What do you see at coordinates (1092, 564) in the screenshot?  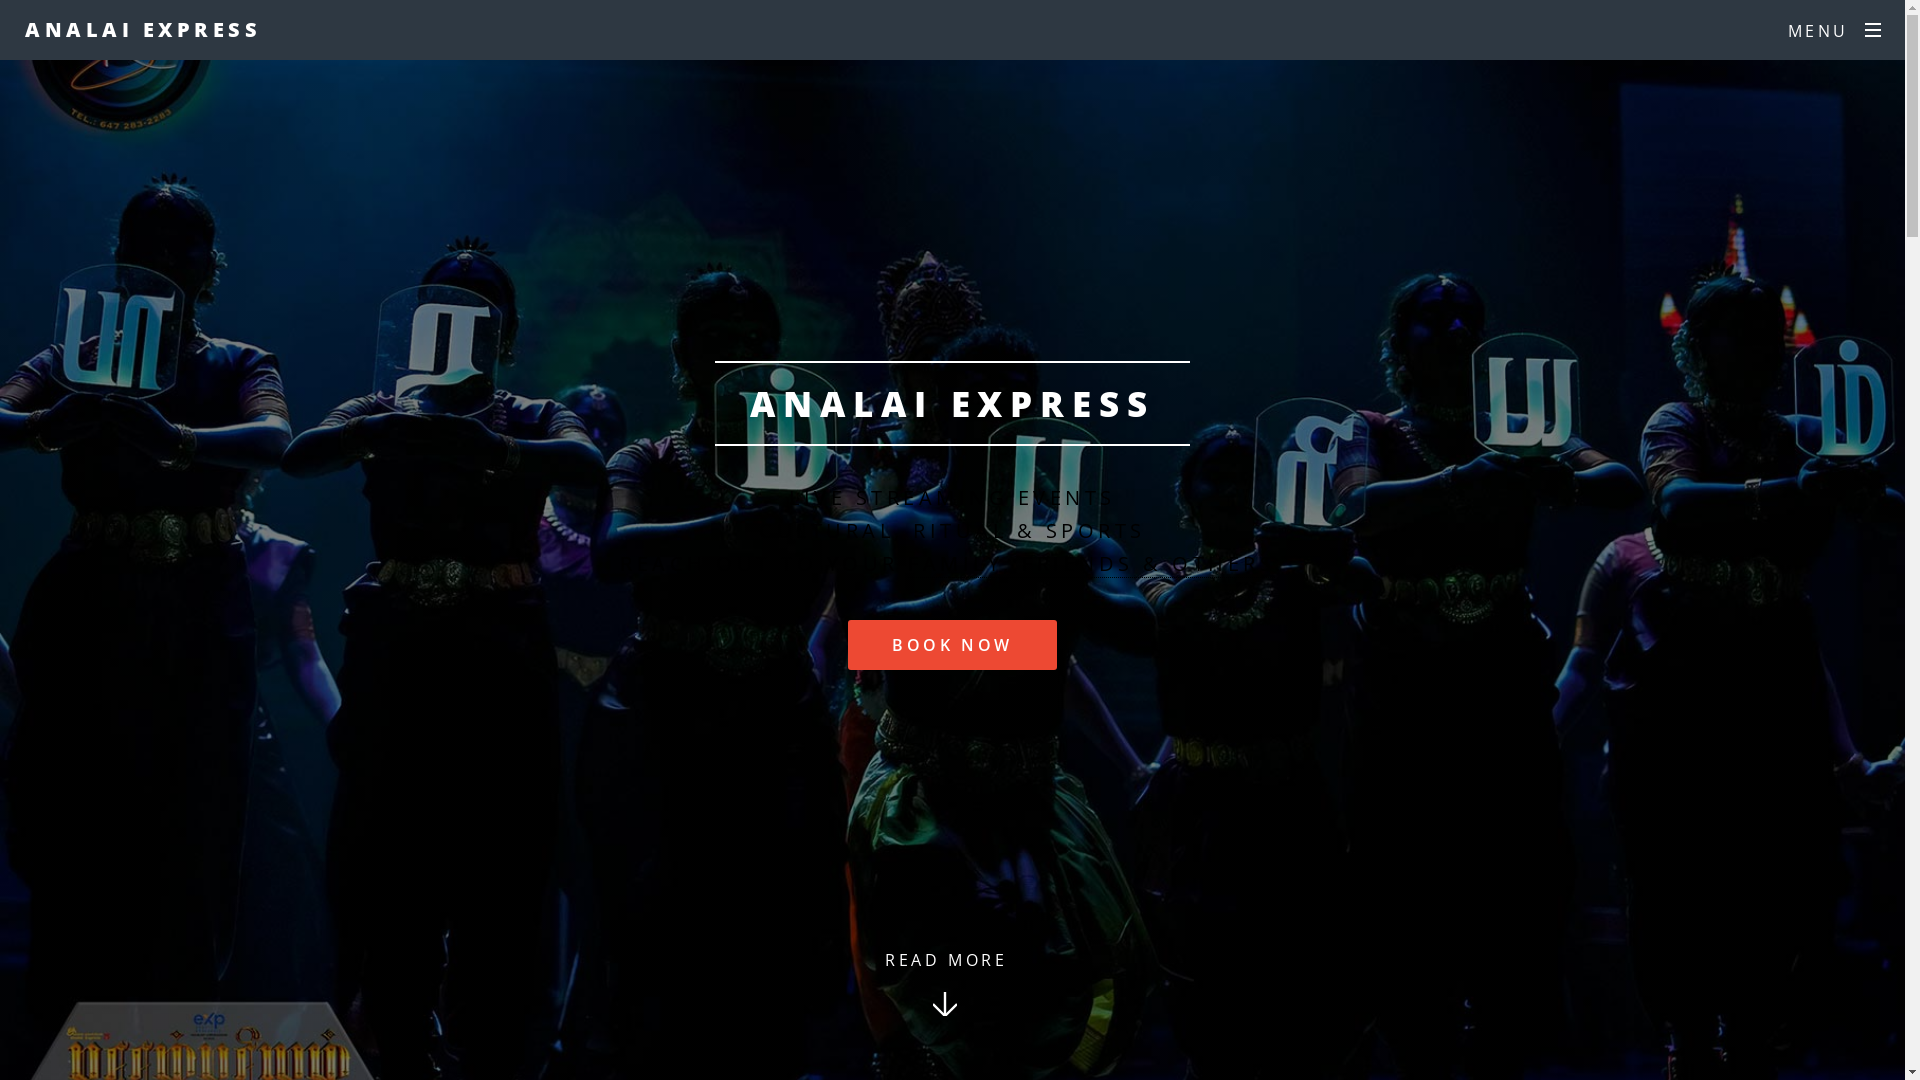 I see `FAMILY, FRIENDS & OTHERS` at bounding box center [1092, 564].